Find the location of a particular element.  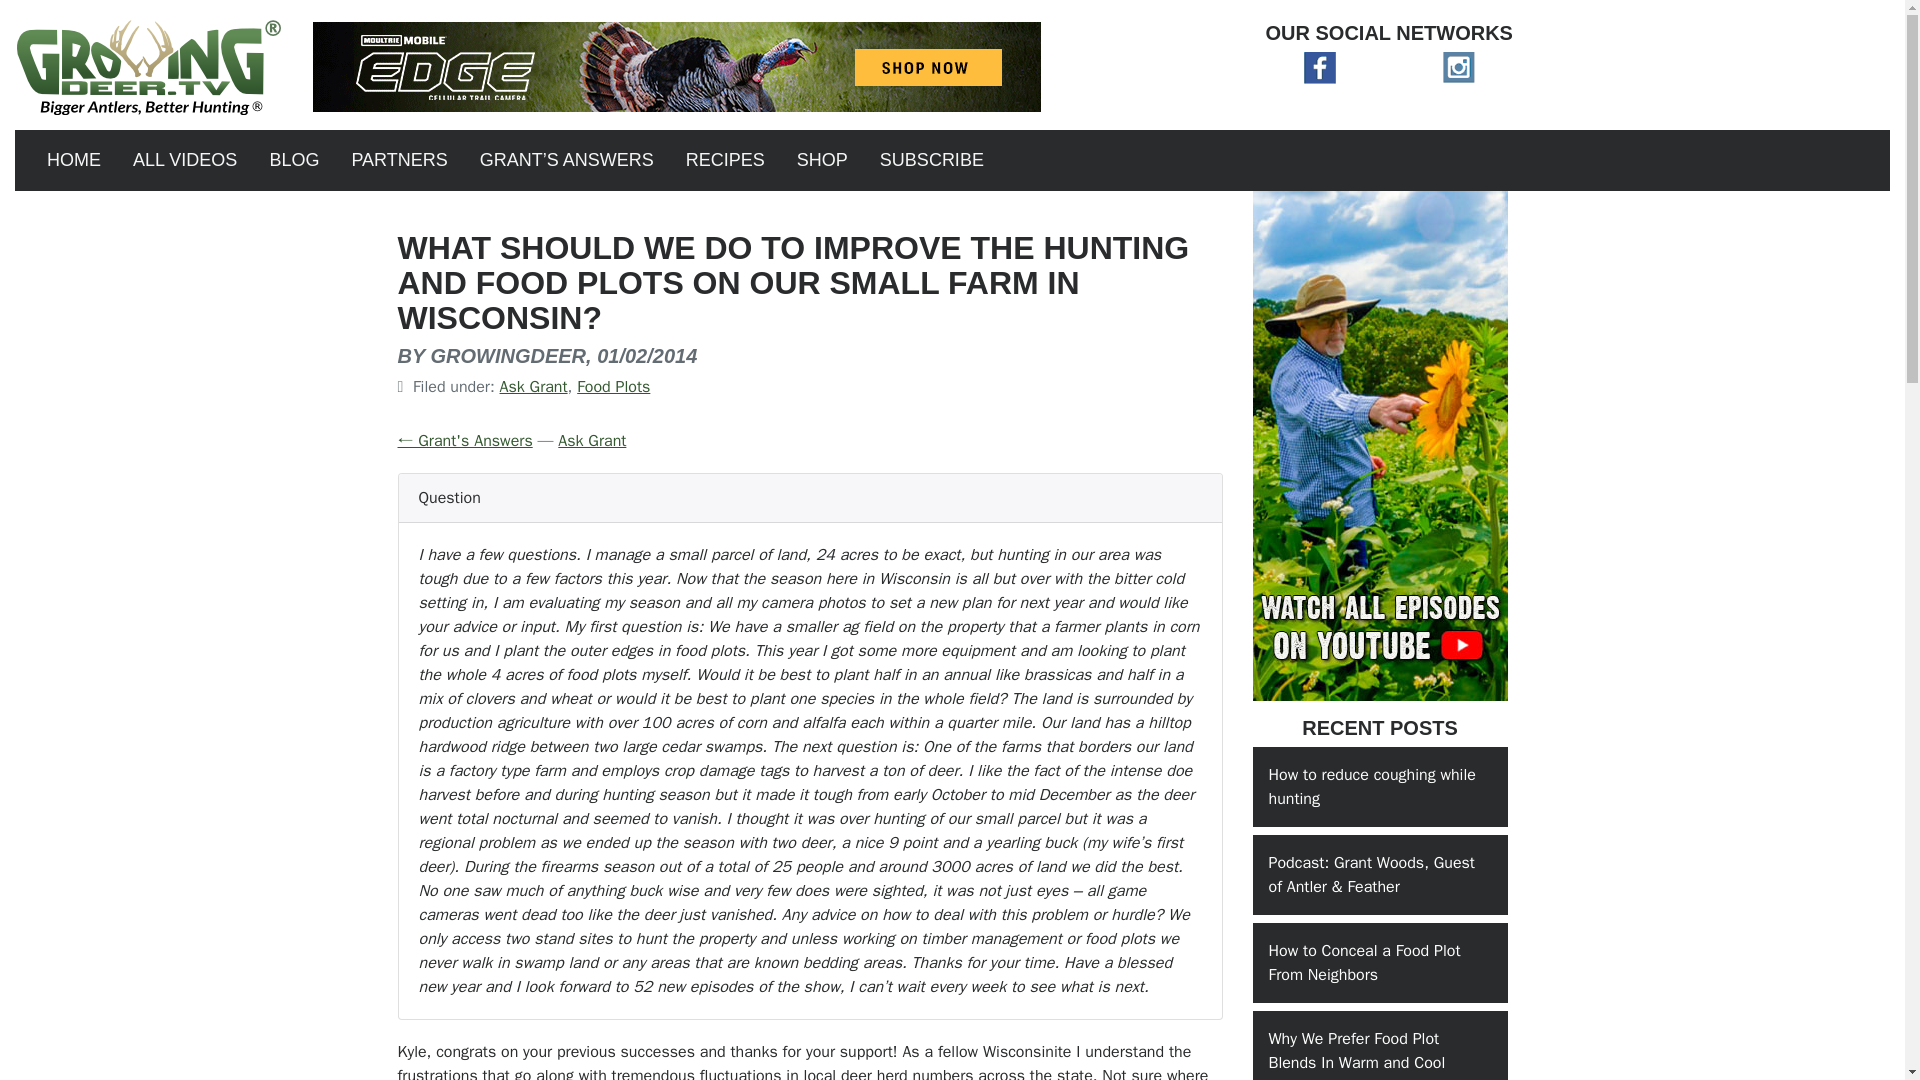

PARTNERS is located at coordinates (398, 160).